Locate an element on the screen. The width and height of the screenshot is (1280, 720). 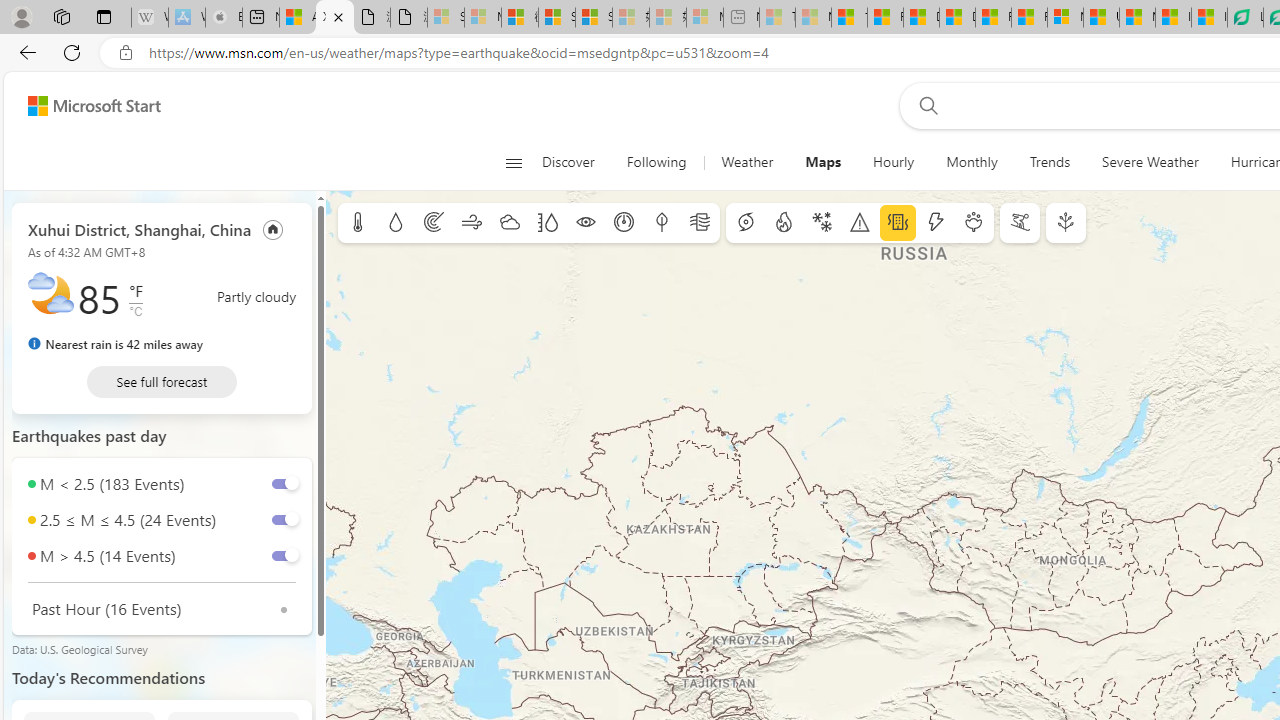
Class: button-glyph is located at coordinates (514, 162).